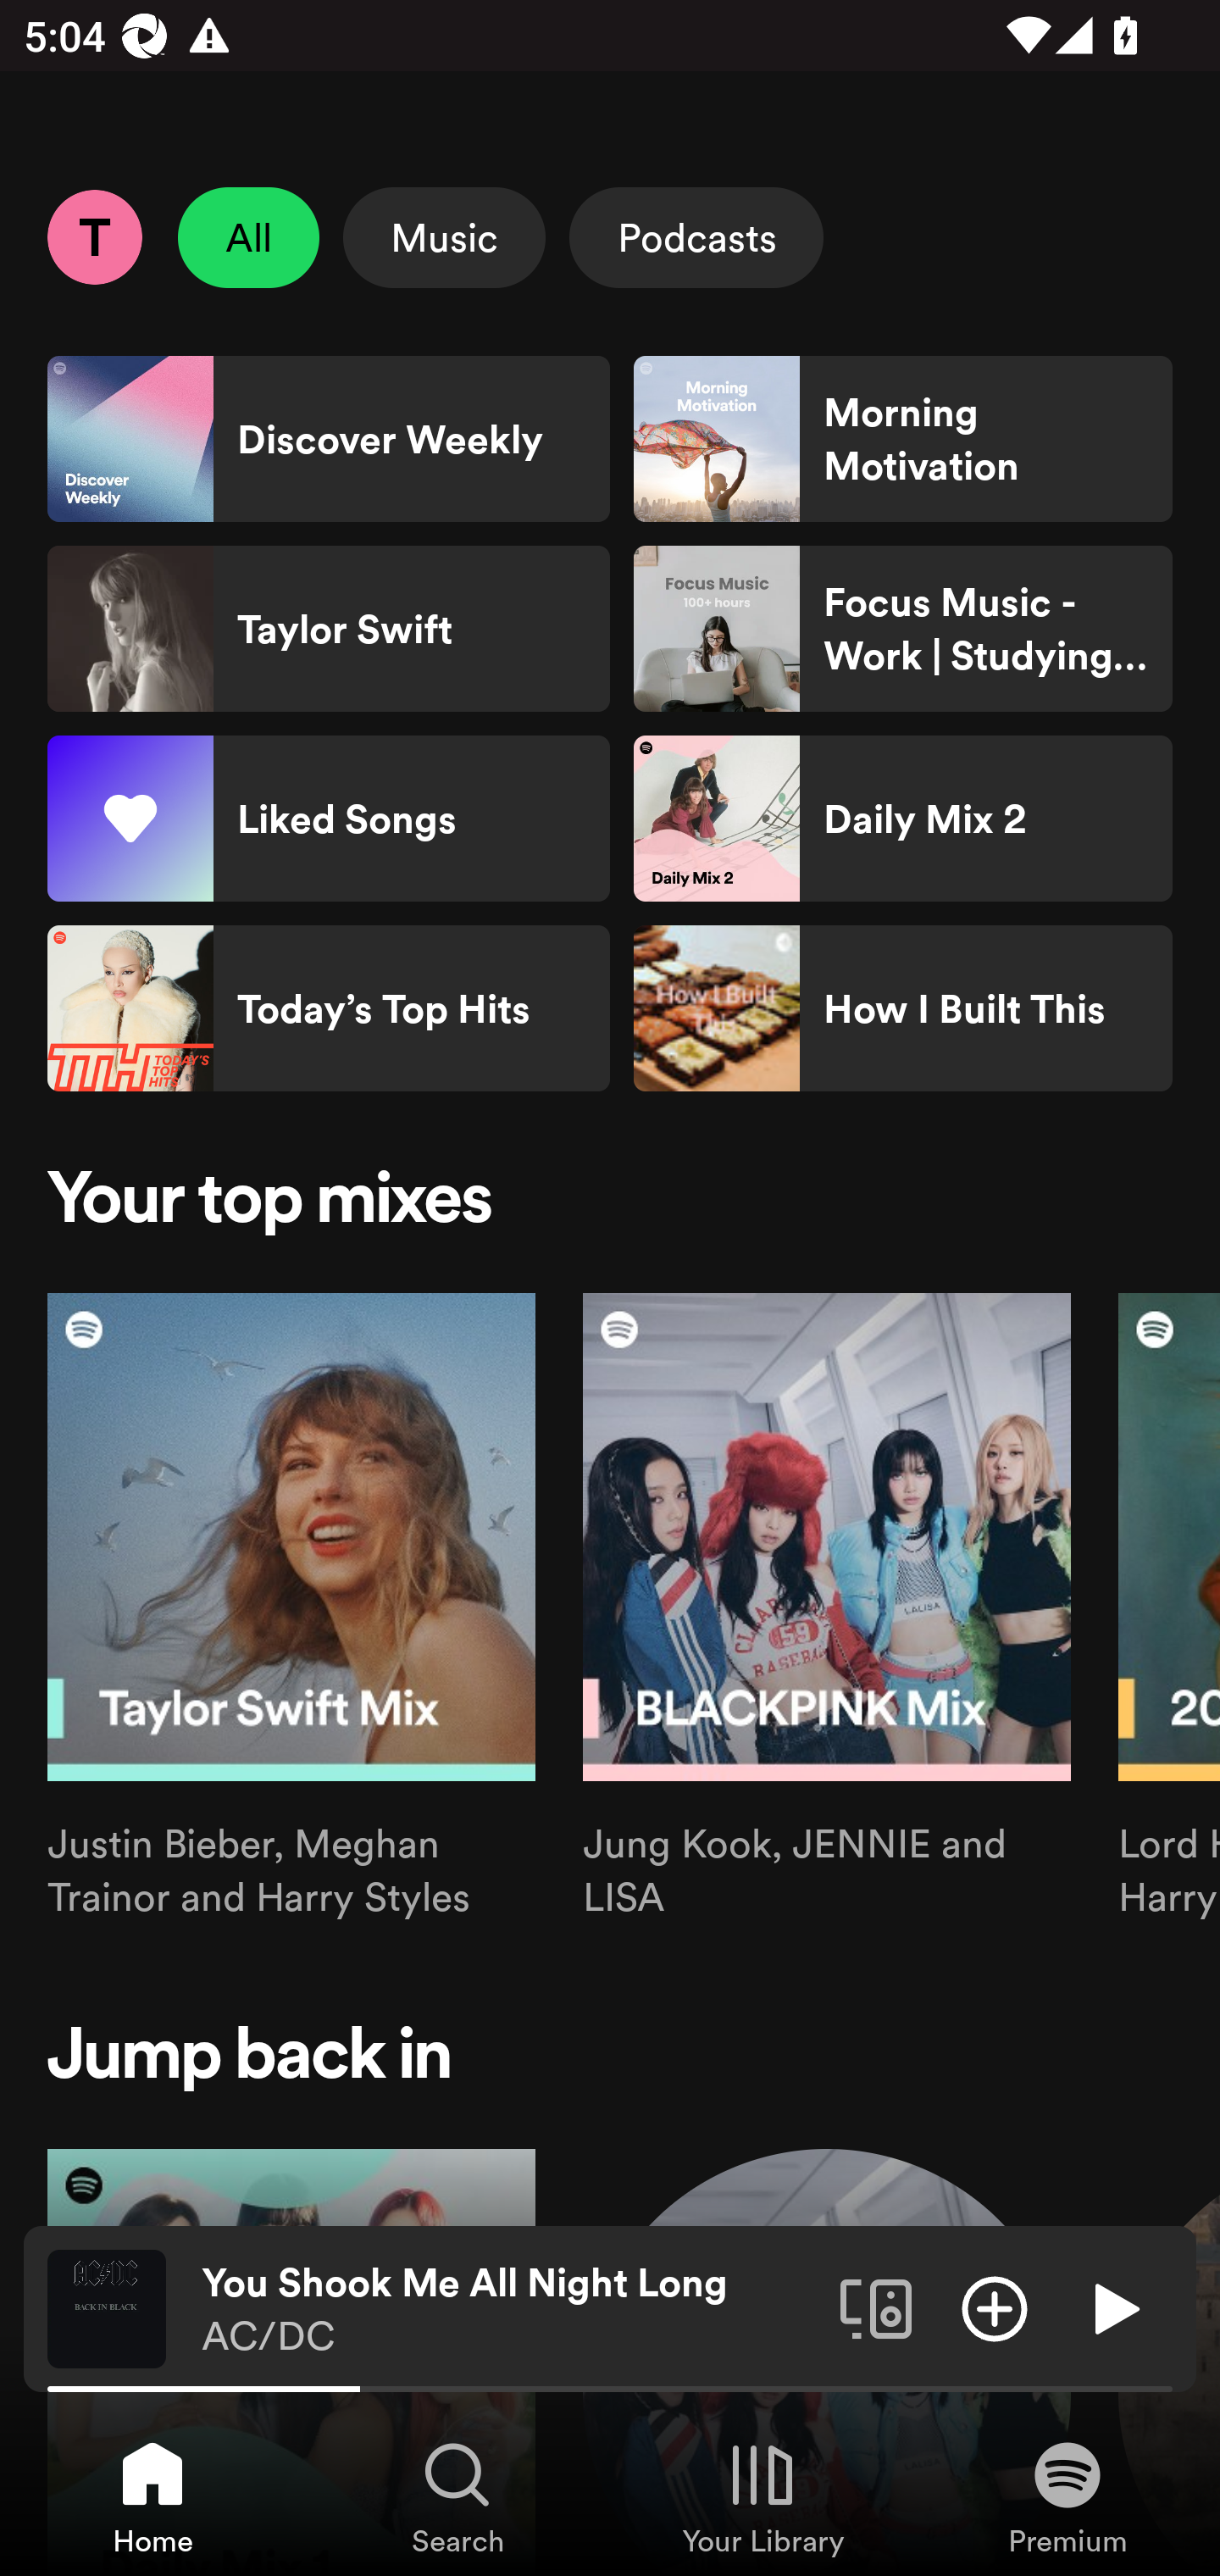 The height and width of the screenshot is (2576, 1220). Describe the element at coordinates (329, 439) in the screenshot. I see `Discover Weekly Shortcut Discover Weekly` at that location.